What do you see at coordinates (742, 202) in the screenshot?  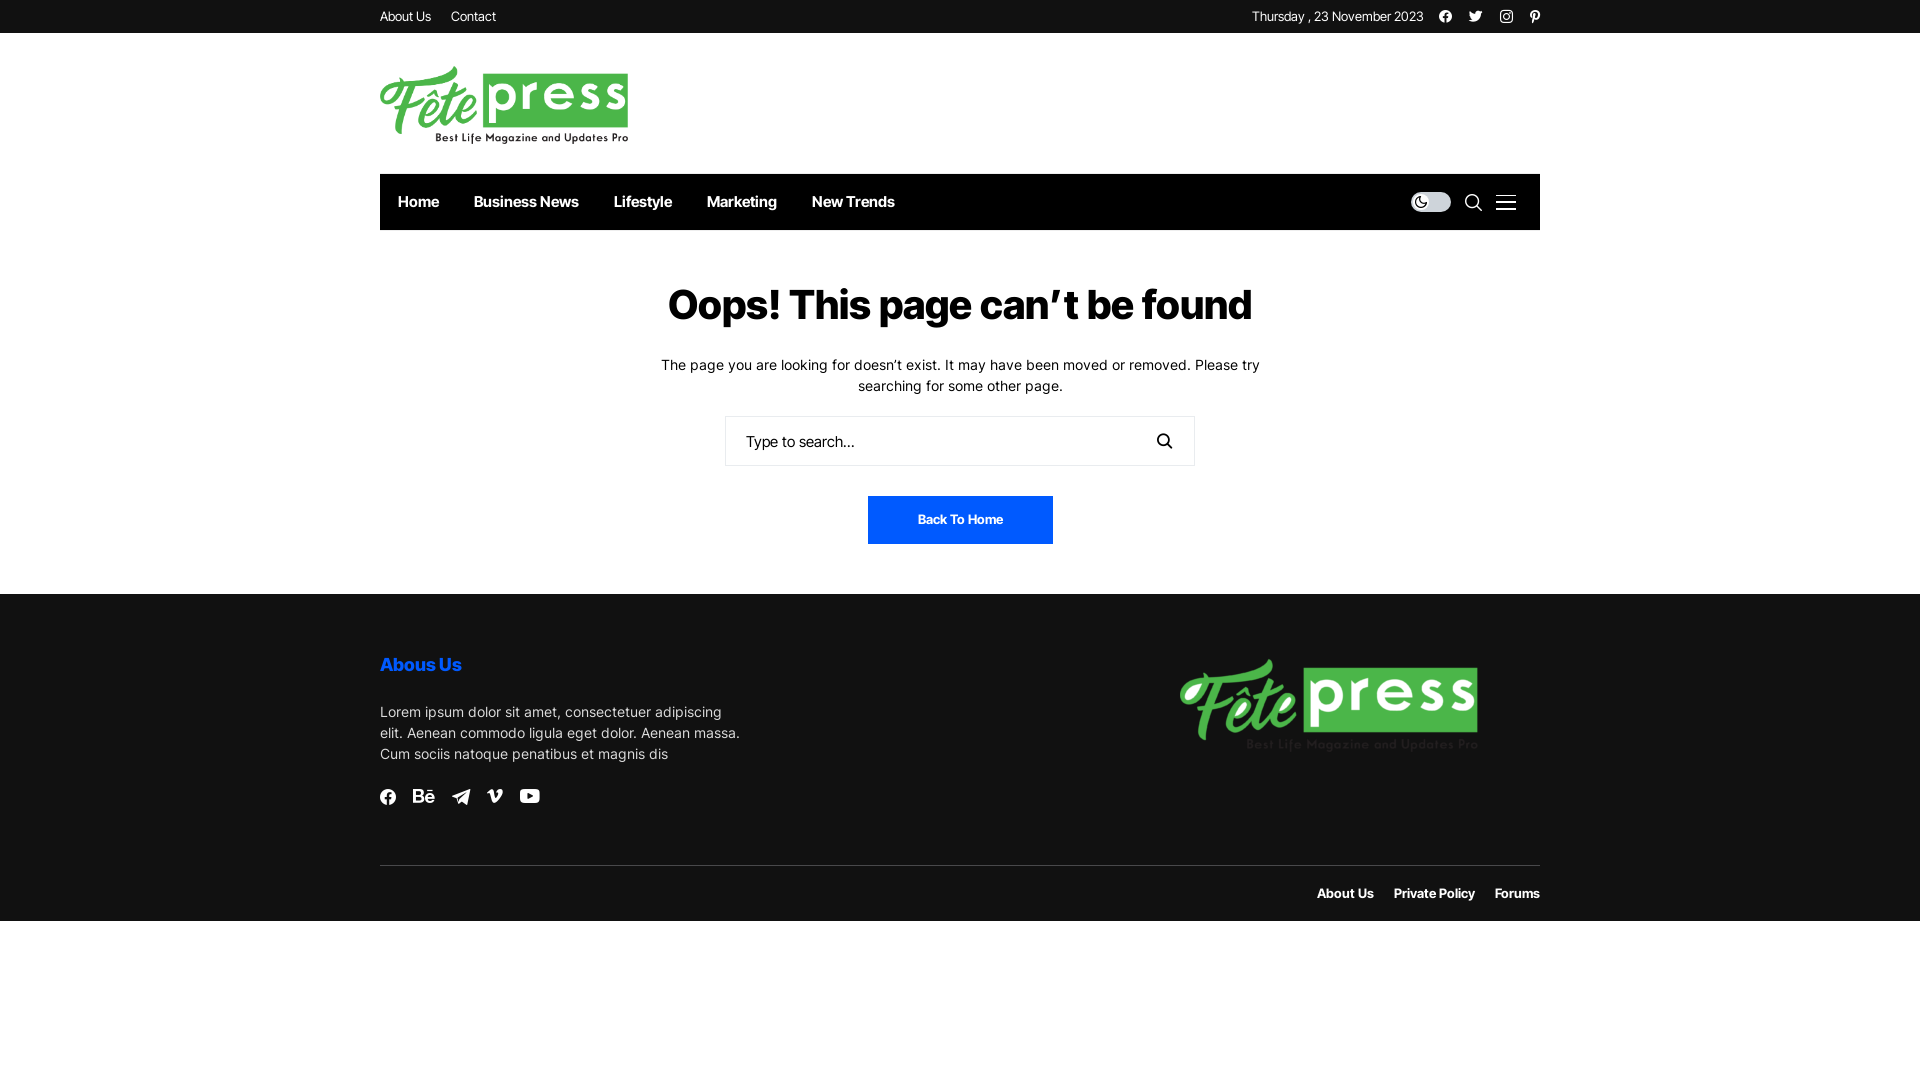 I see `Marketing` at bounding box center [742, 202].